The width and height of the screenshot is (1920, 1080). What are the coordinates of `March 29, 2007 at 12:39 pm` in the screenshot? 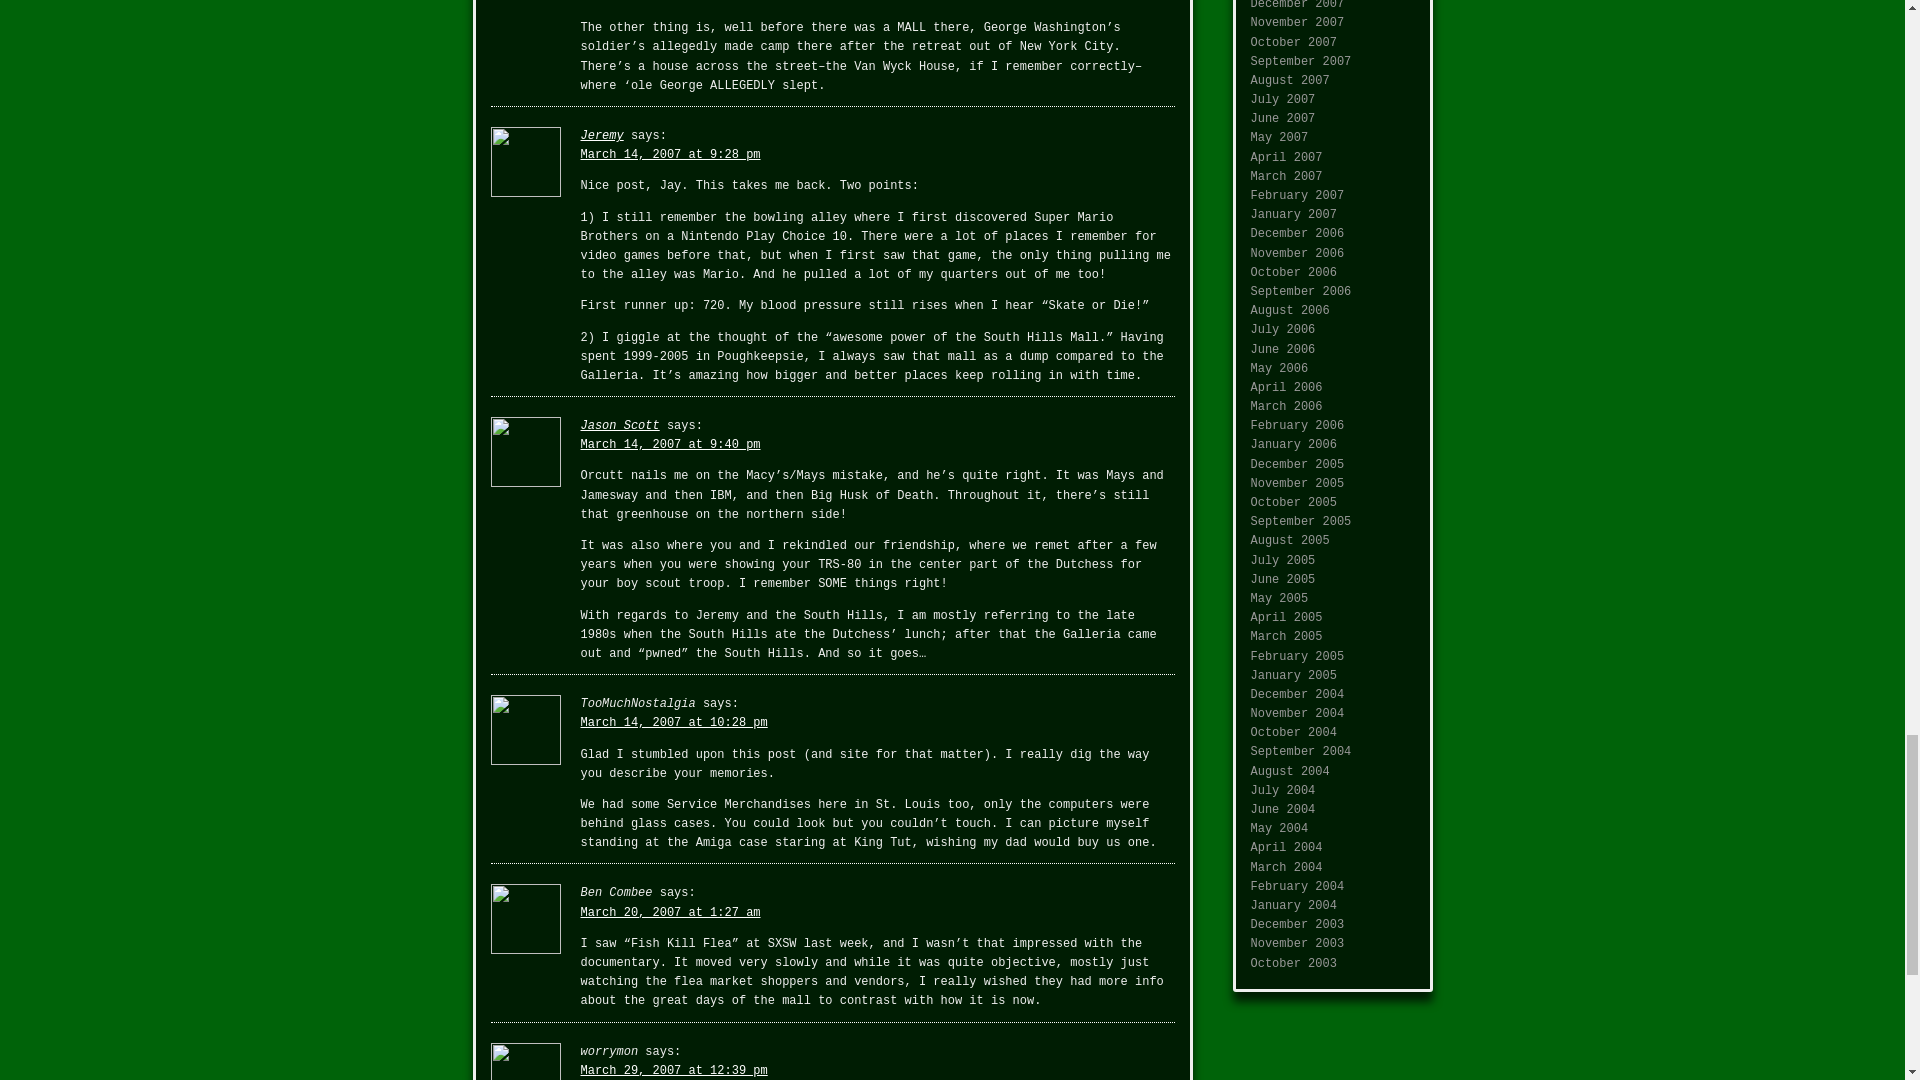 It's located at (672, 1070).